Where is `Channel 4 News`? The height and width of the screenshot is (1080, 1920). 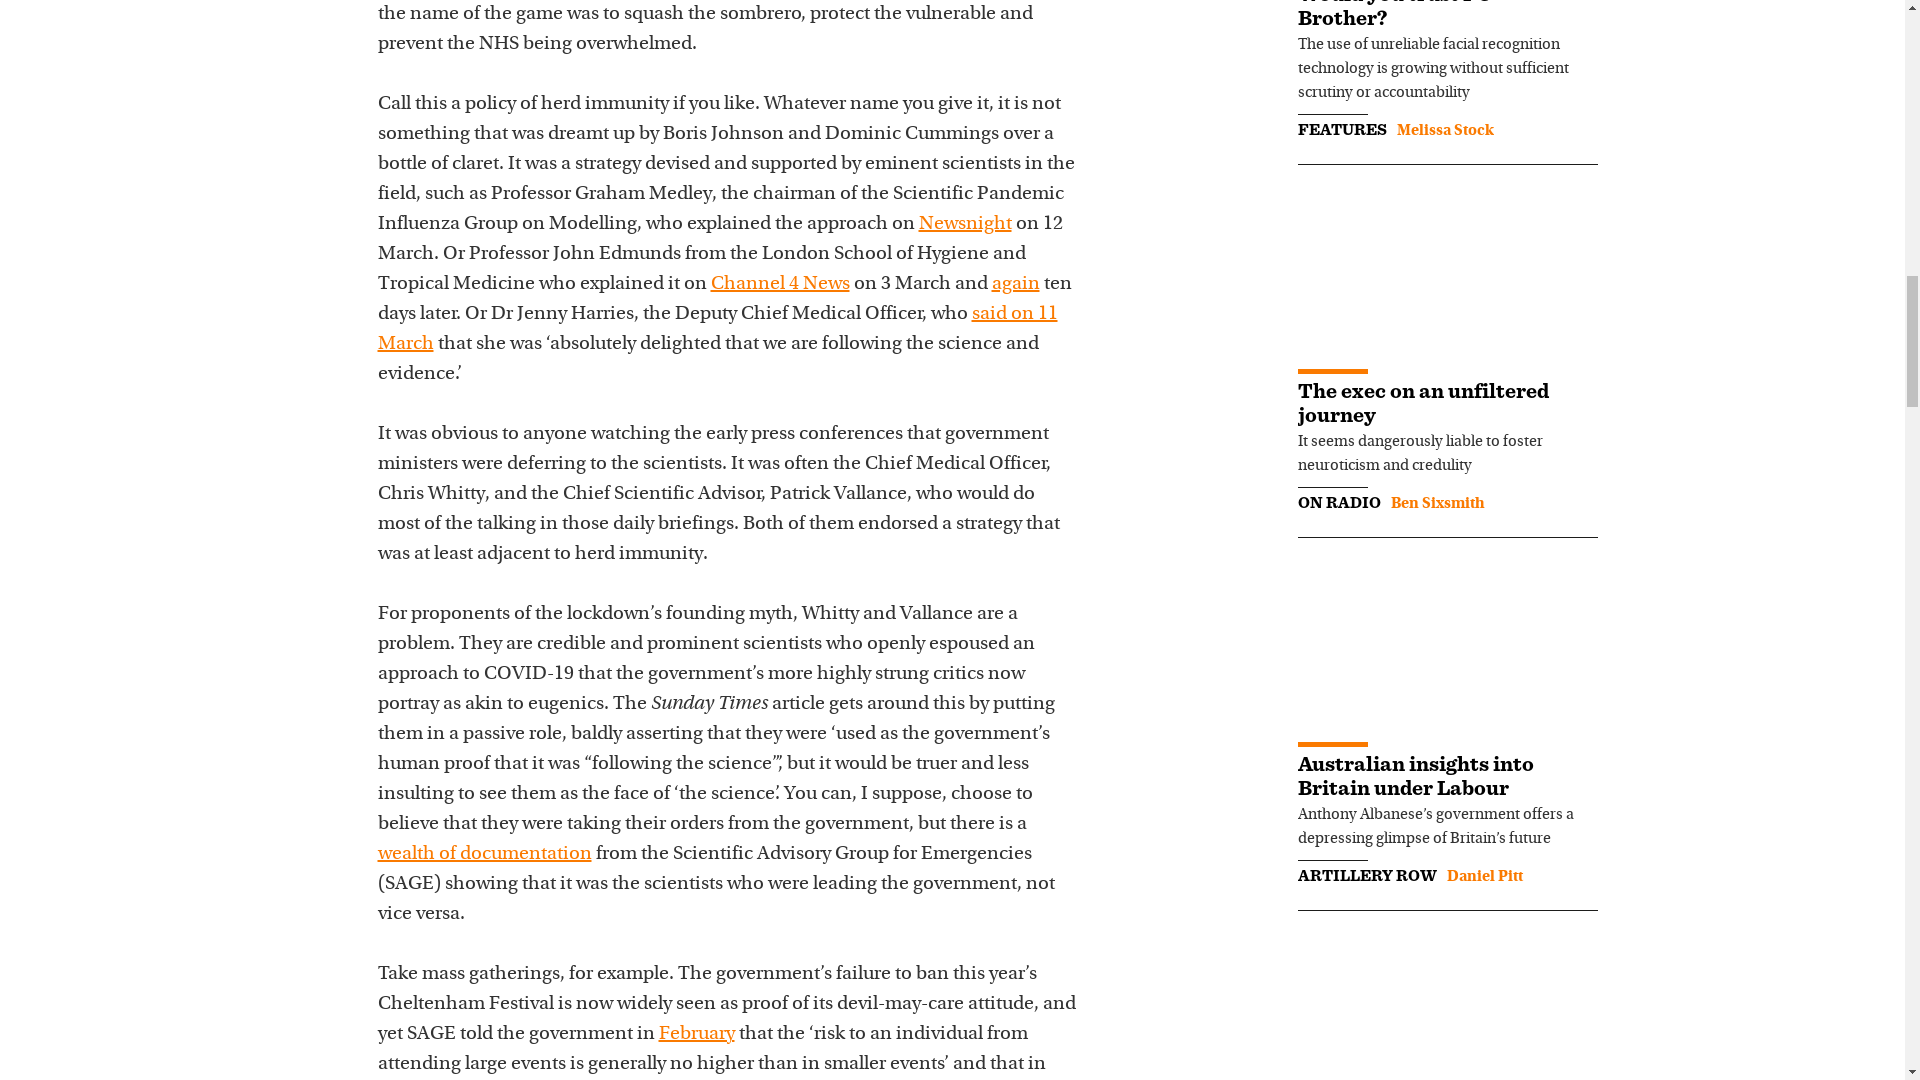
Channel 4 News is located at coordinates (779, 284).